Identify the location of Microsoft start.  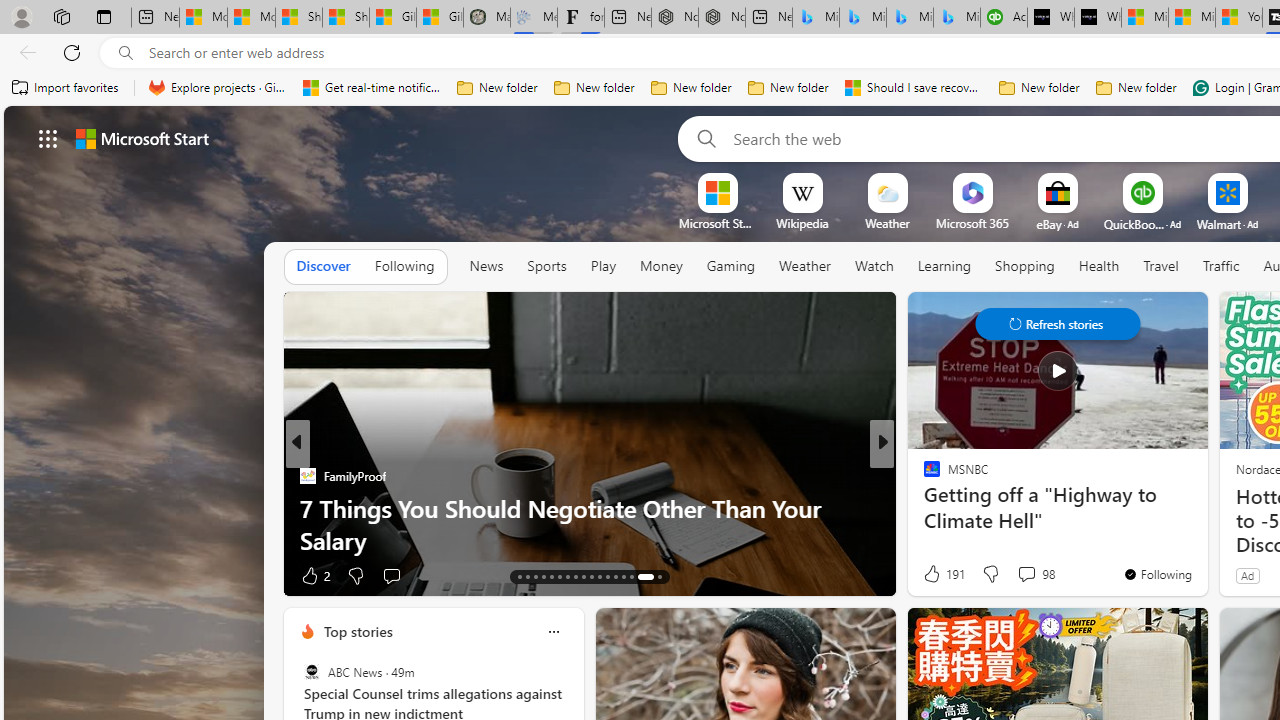
(142, 138).